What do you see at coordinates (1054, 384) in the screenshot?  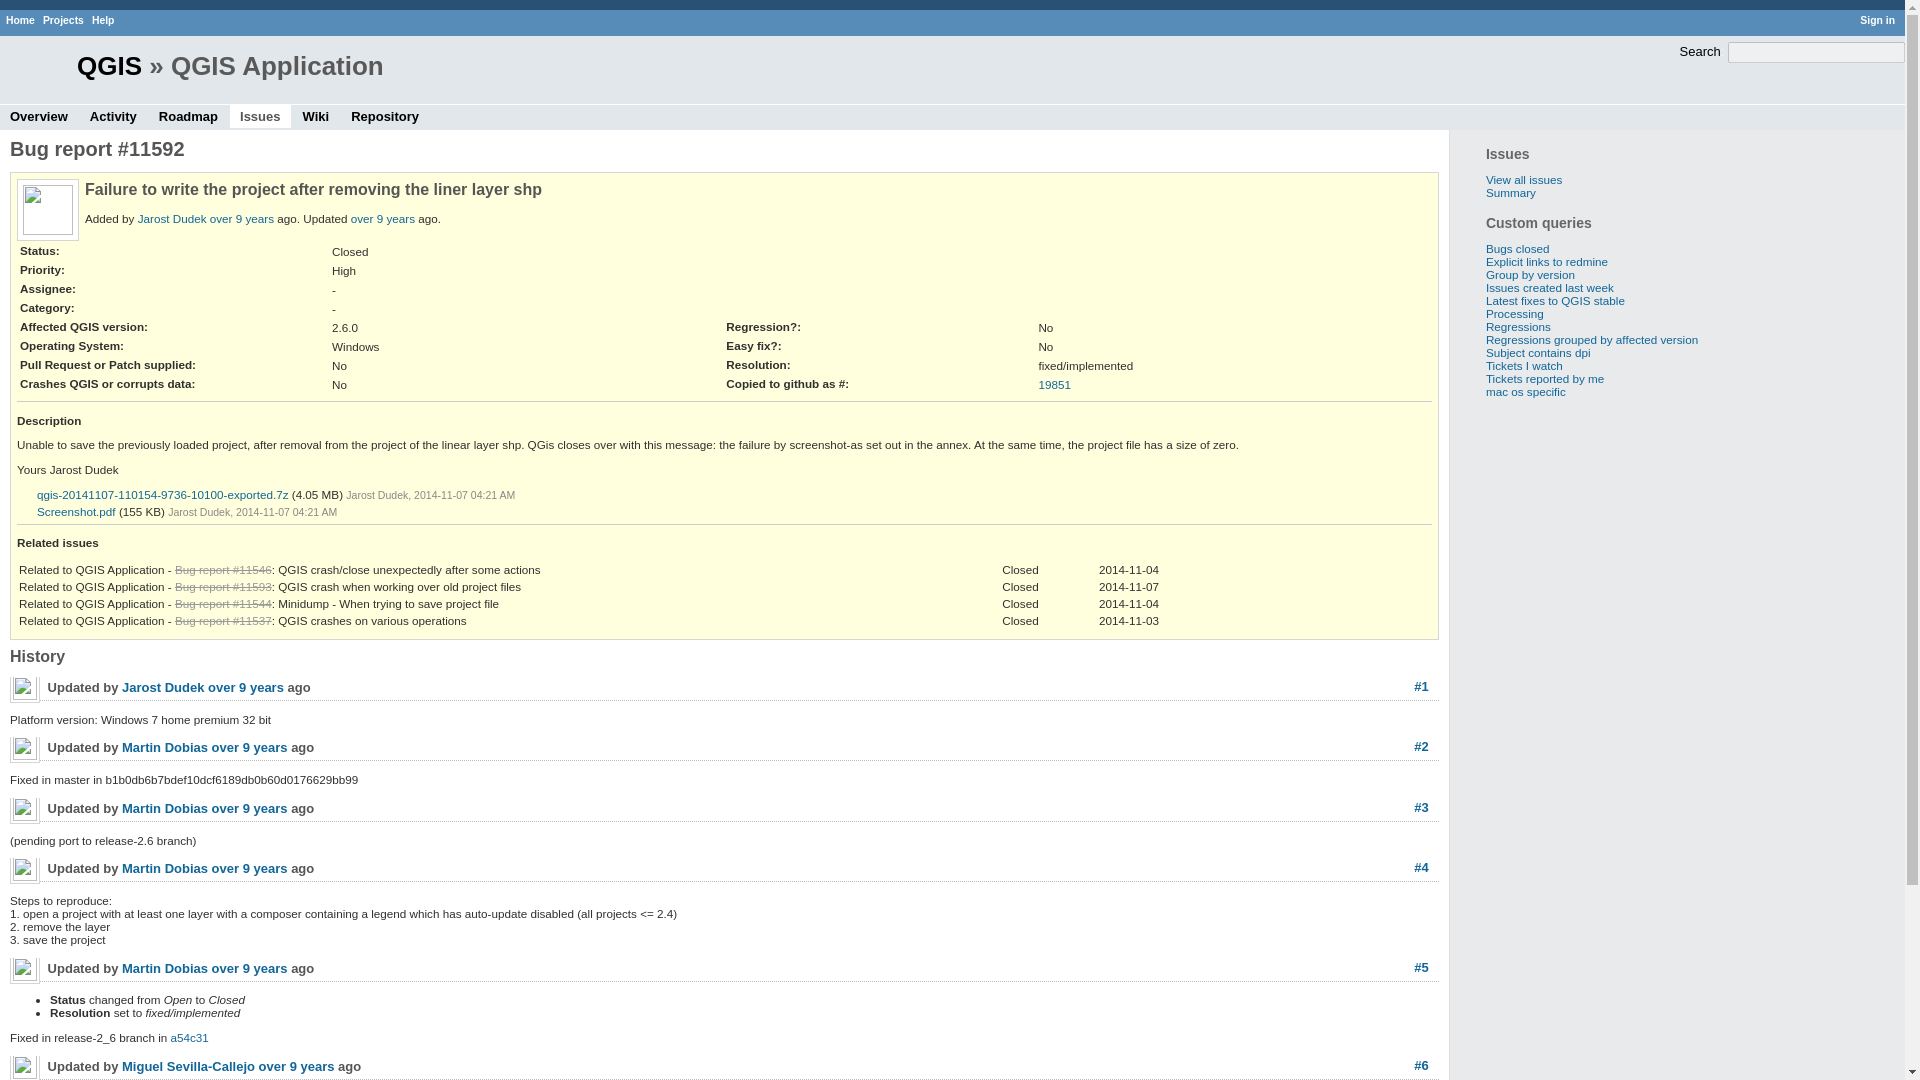 I see `19851` at bounding box center [1054, 384].